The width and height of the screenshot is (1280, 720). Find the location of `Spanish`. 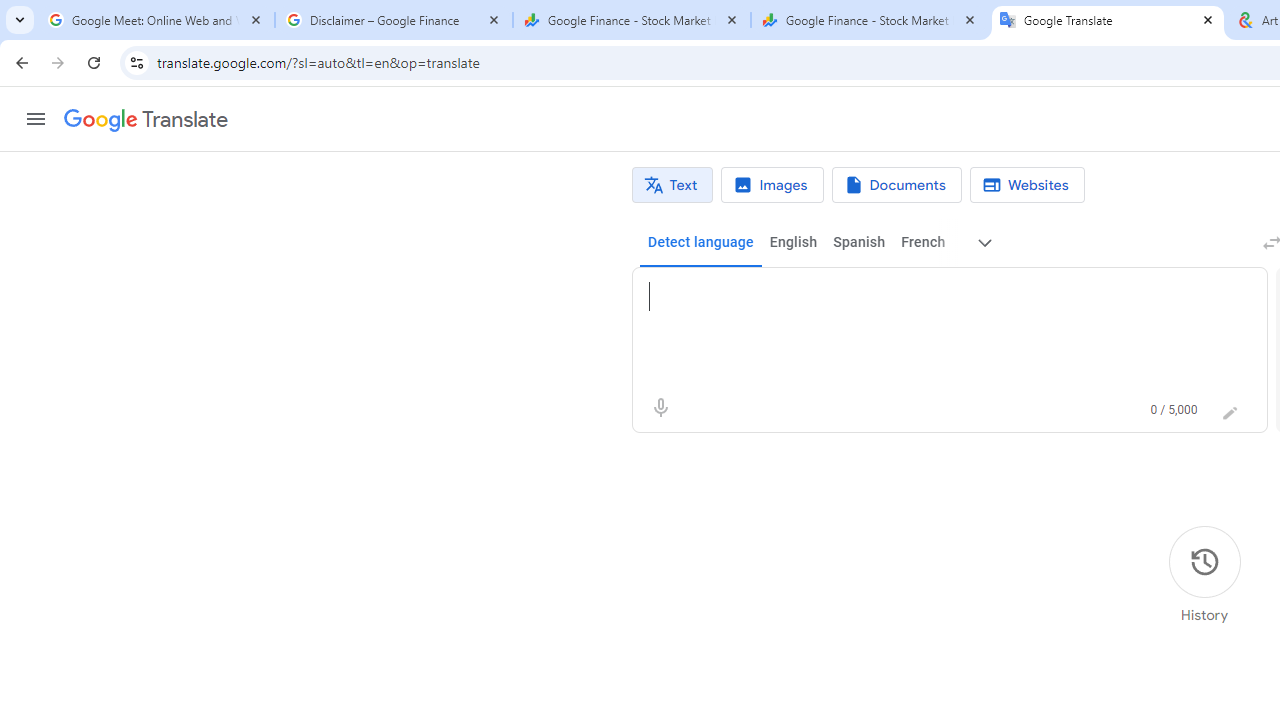

Spanish is located at coordinates (858, 242).